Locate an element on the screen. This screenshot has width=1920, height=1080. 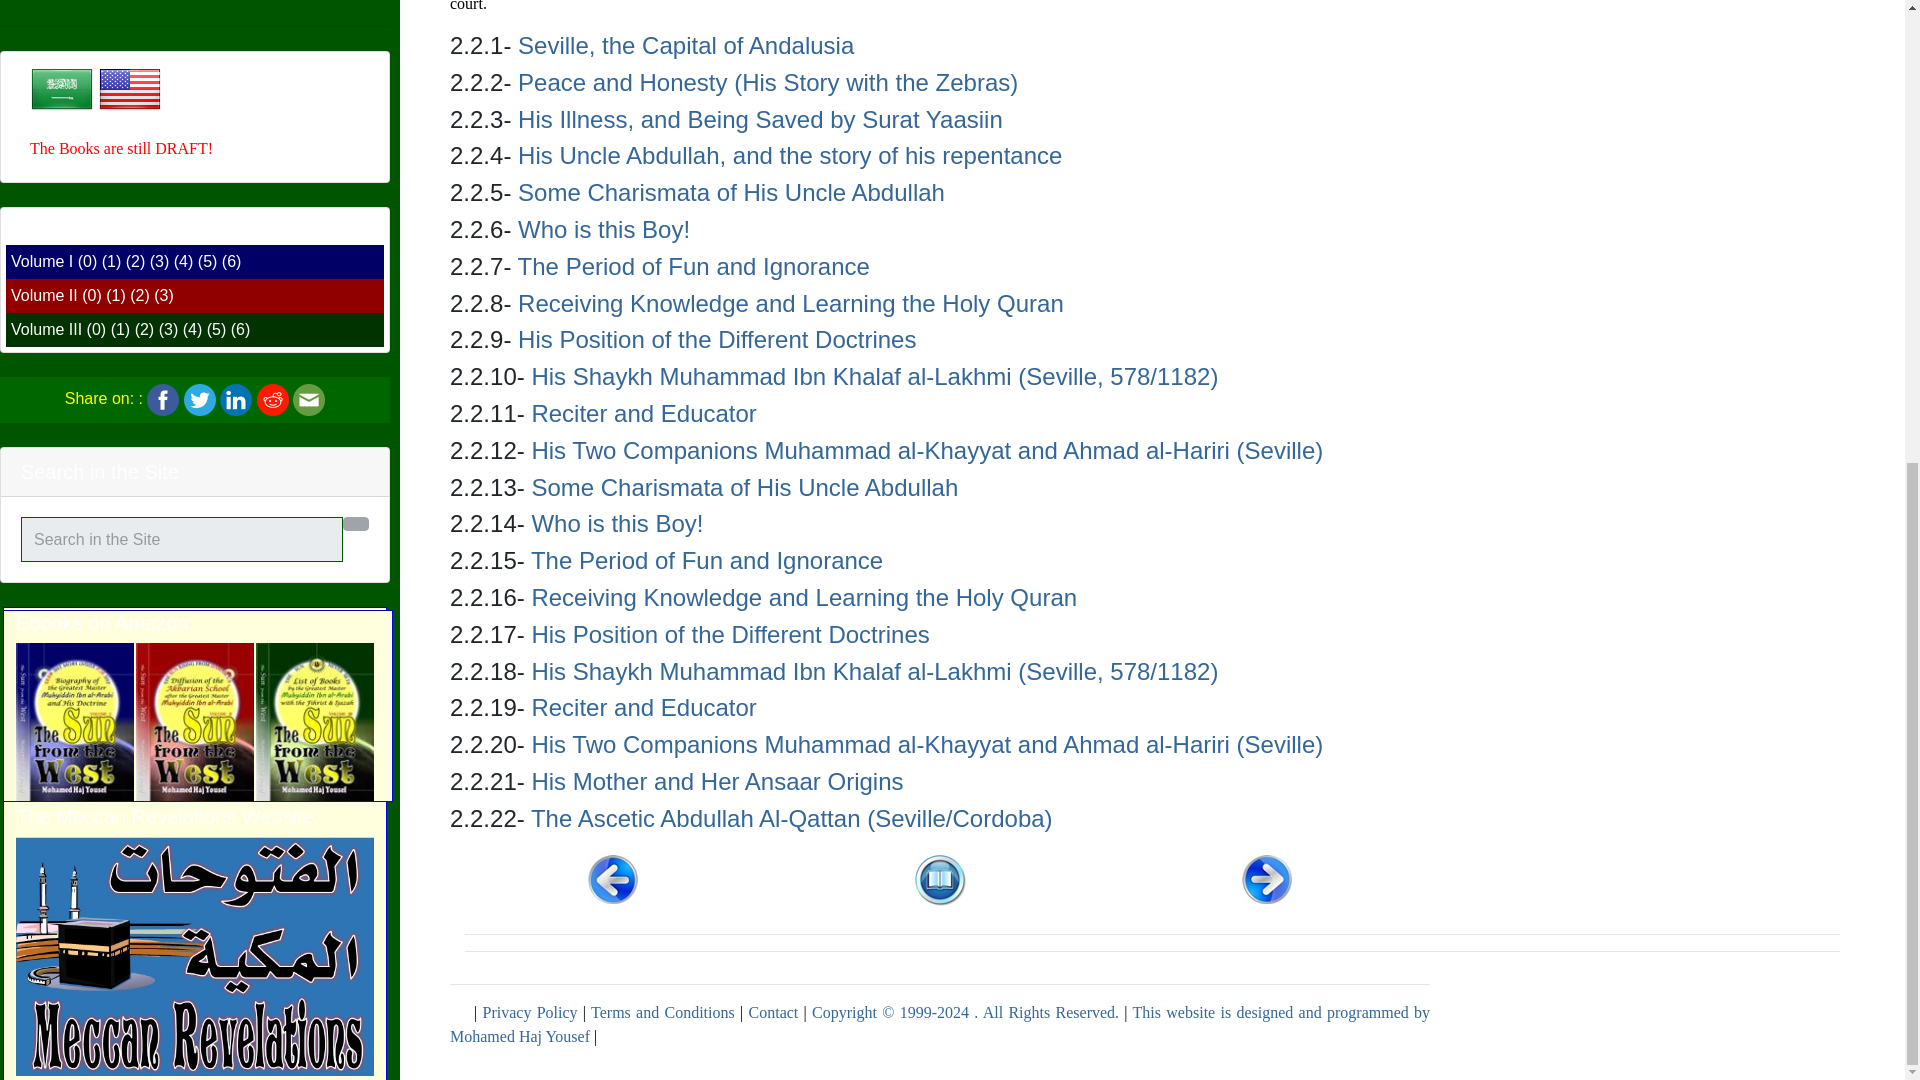
The Meccan Revelations is located at coordinates (194, 149).